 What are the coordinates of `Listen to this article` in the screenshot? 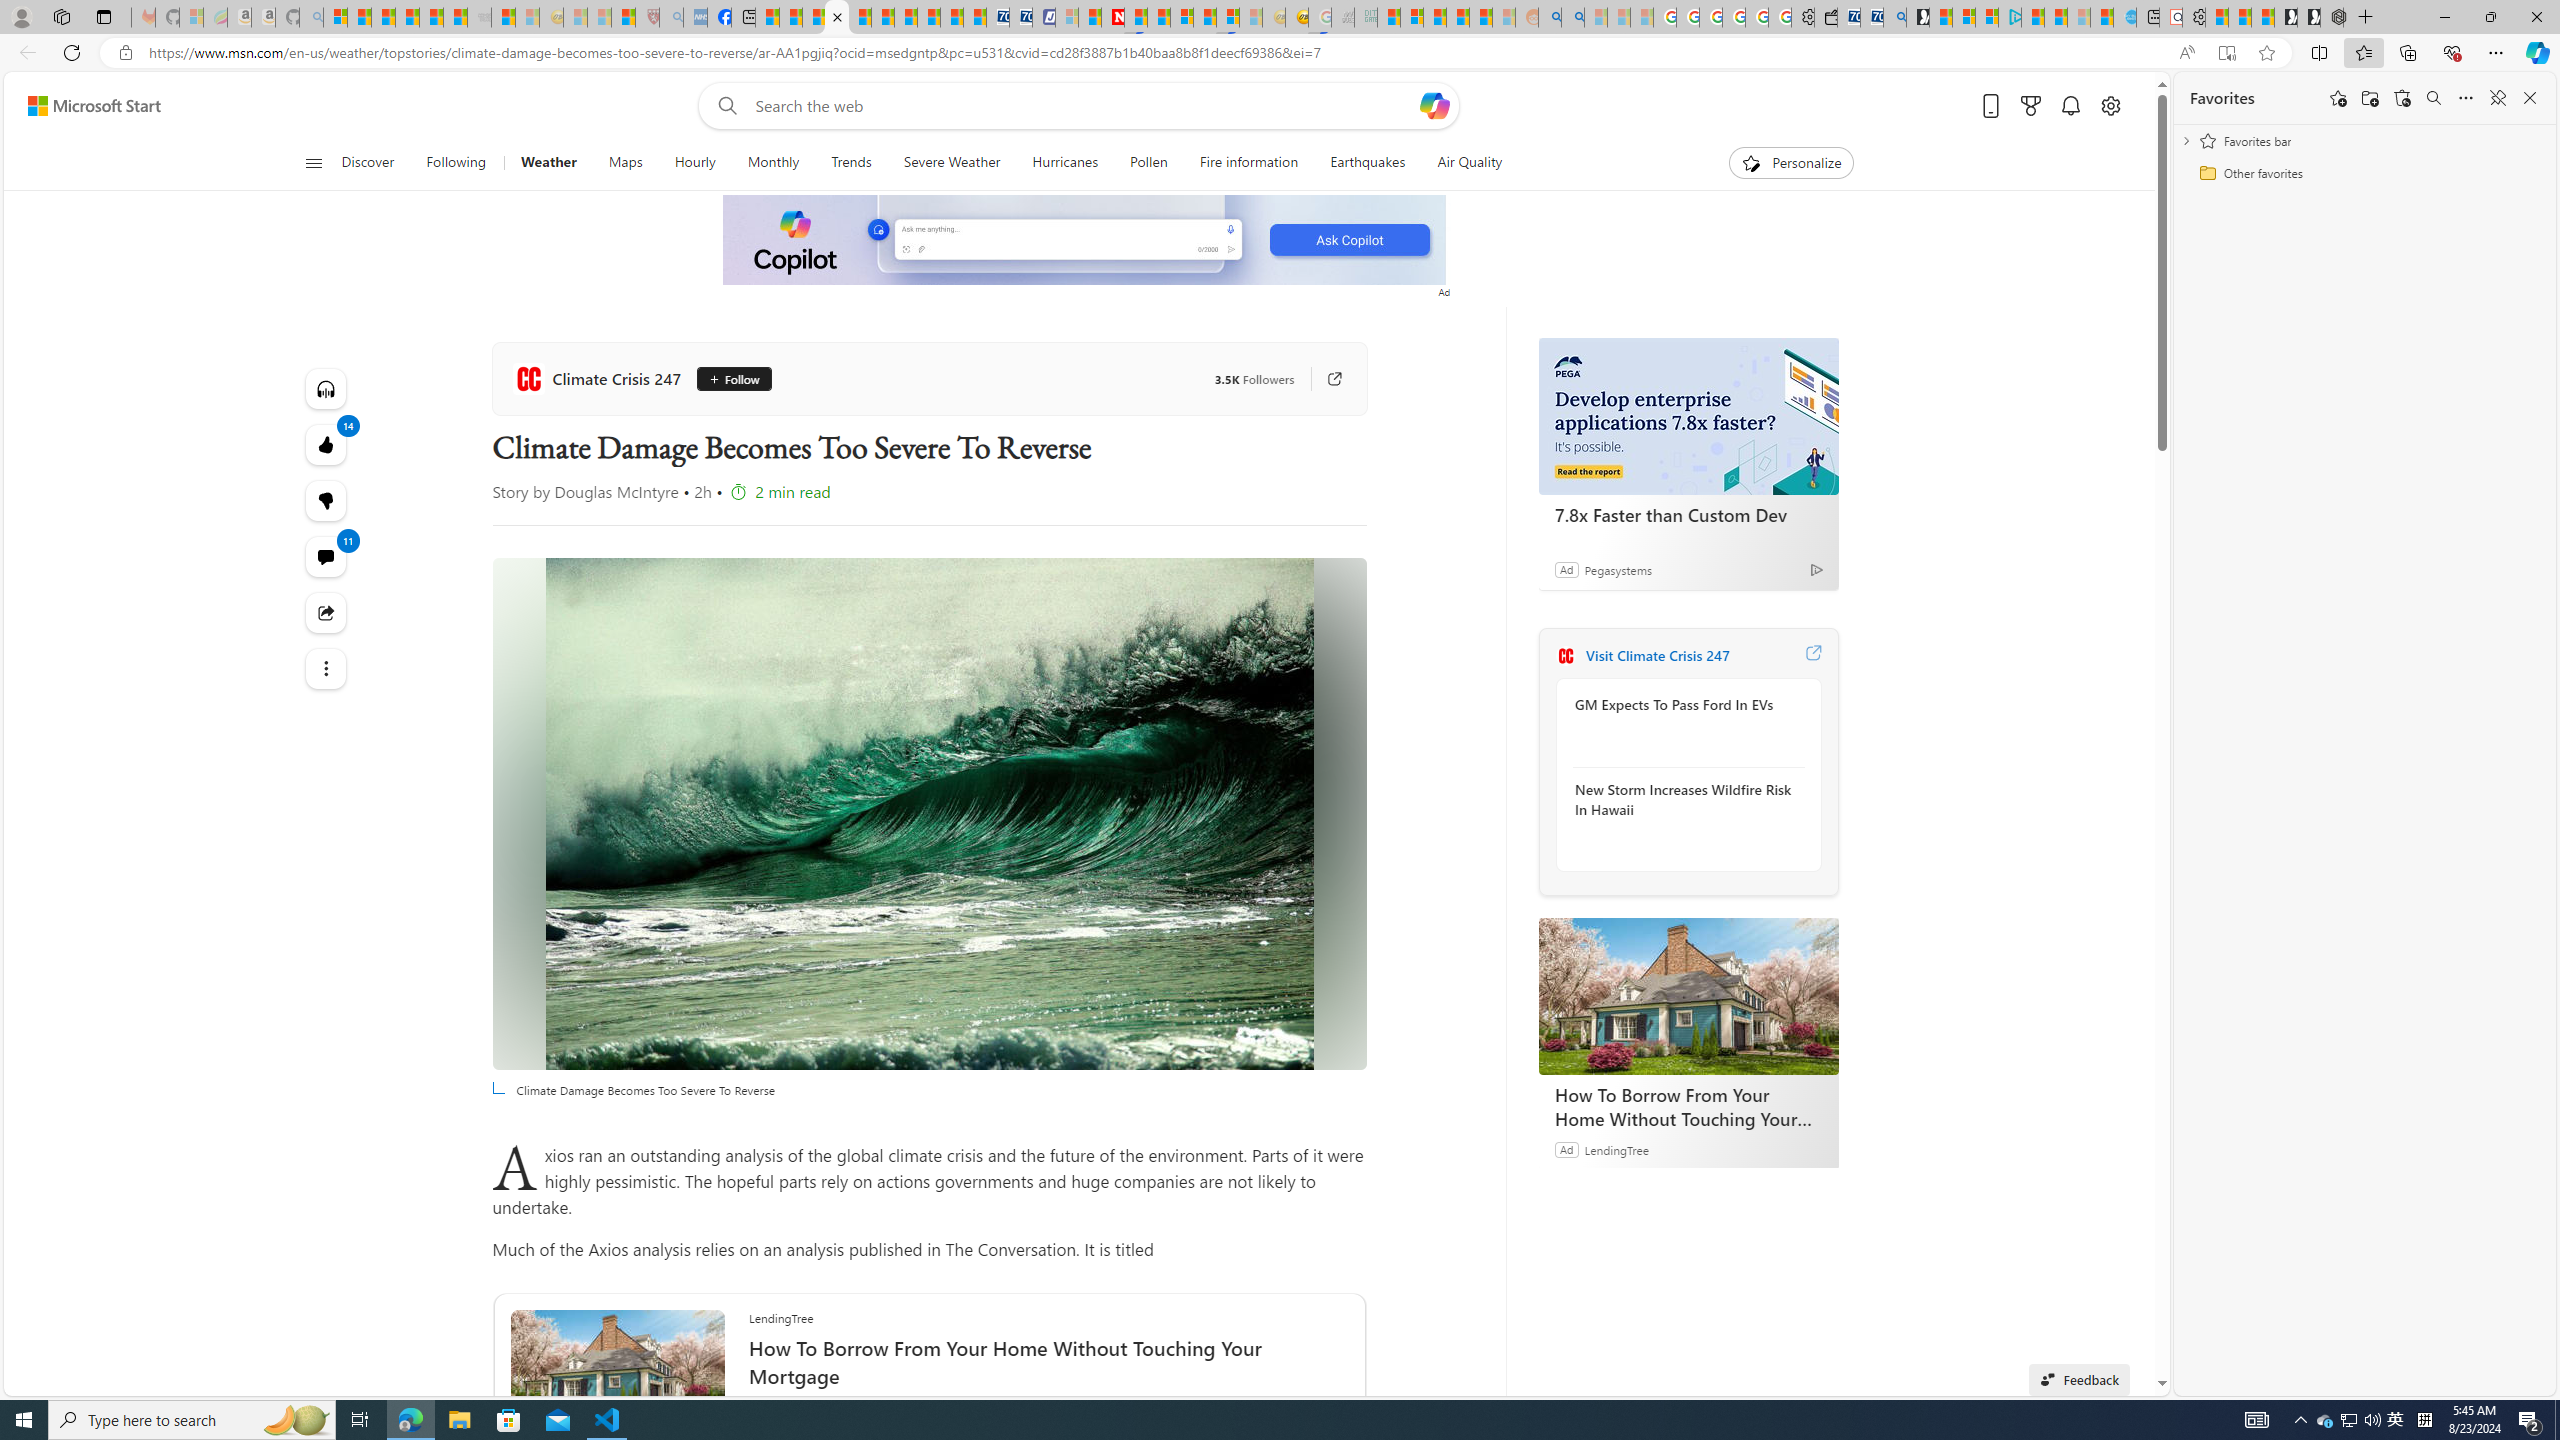 It's located at (324, 388).